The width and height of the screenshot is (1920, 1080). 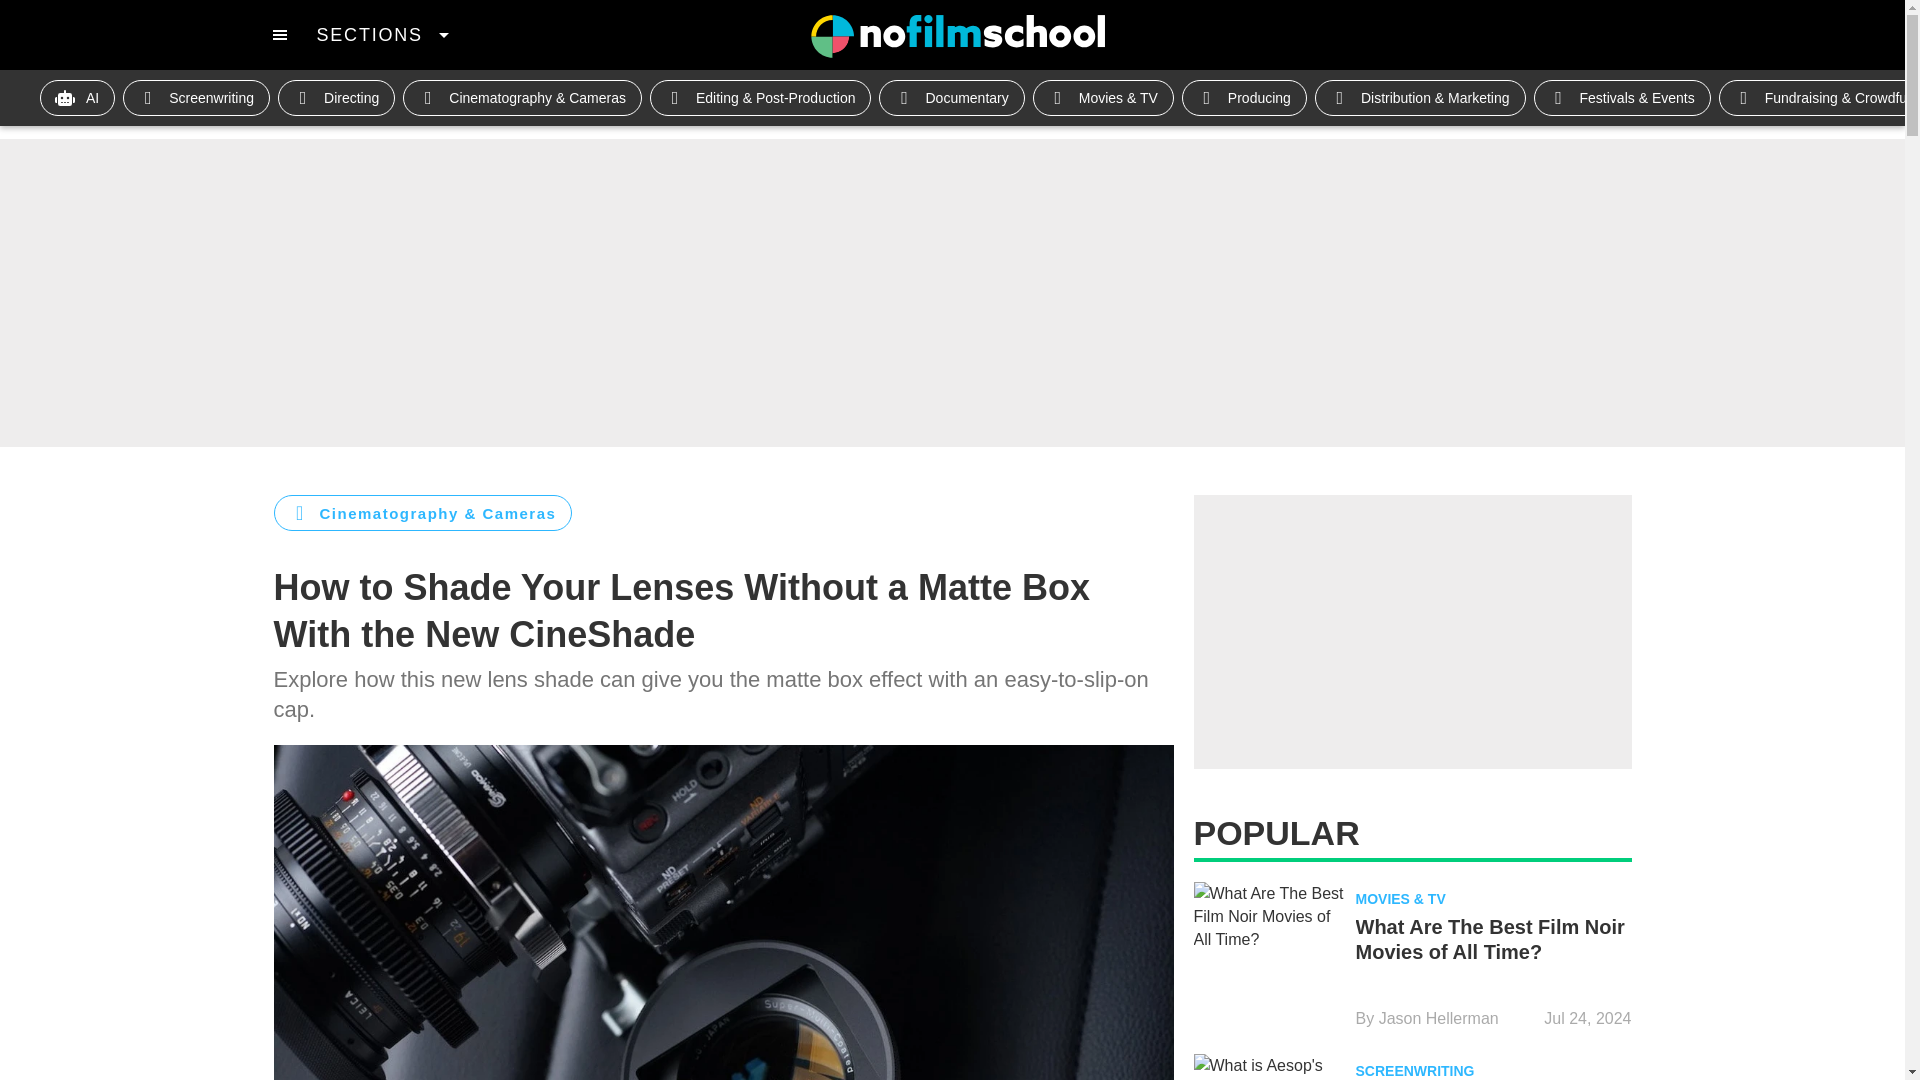 What do you see at coordinates (78, 97) in the screenshot?
I see `AI` at bounding box center [78, 97].